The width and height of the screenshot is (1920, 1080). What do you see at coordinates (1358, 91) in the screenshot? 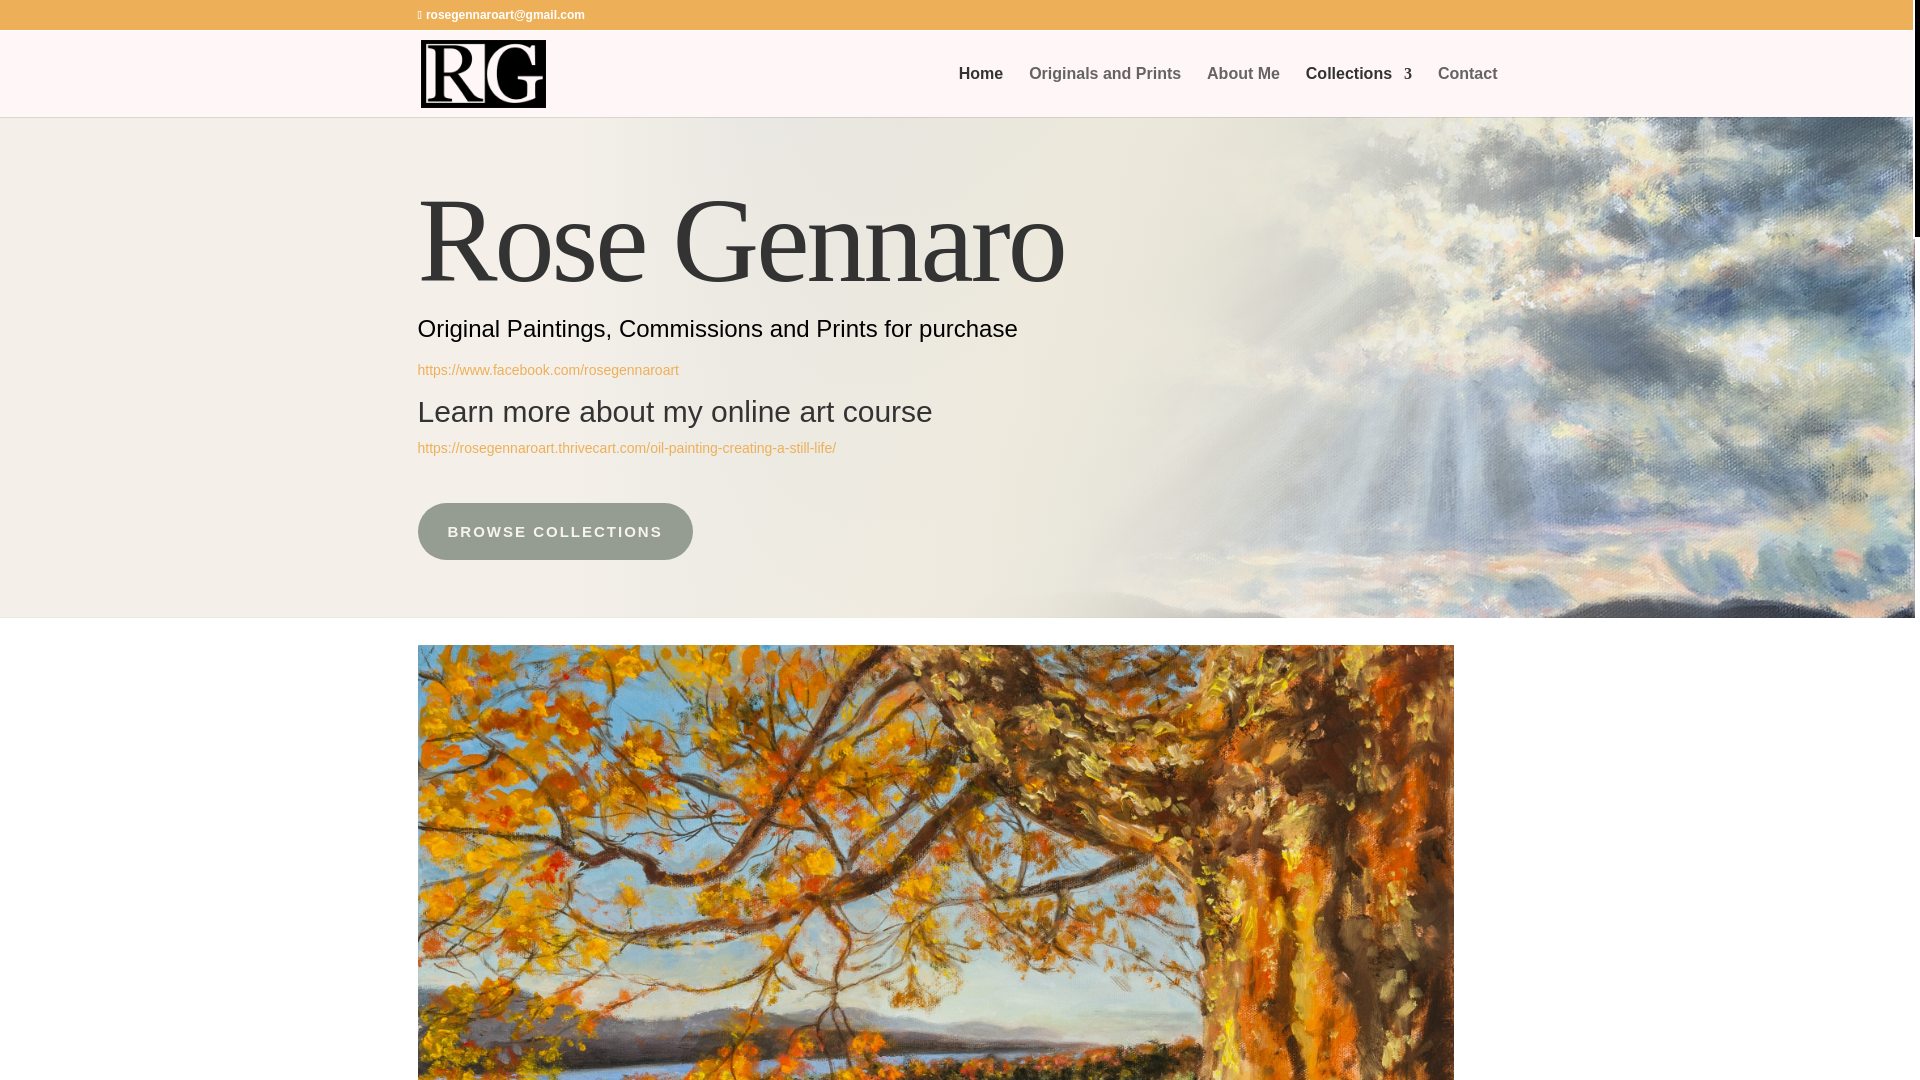
I see `Collections` at bounding box center [1358, 91].